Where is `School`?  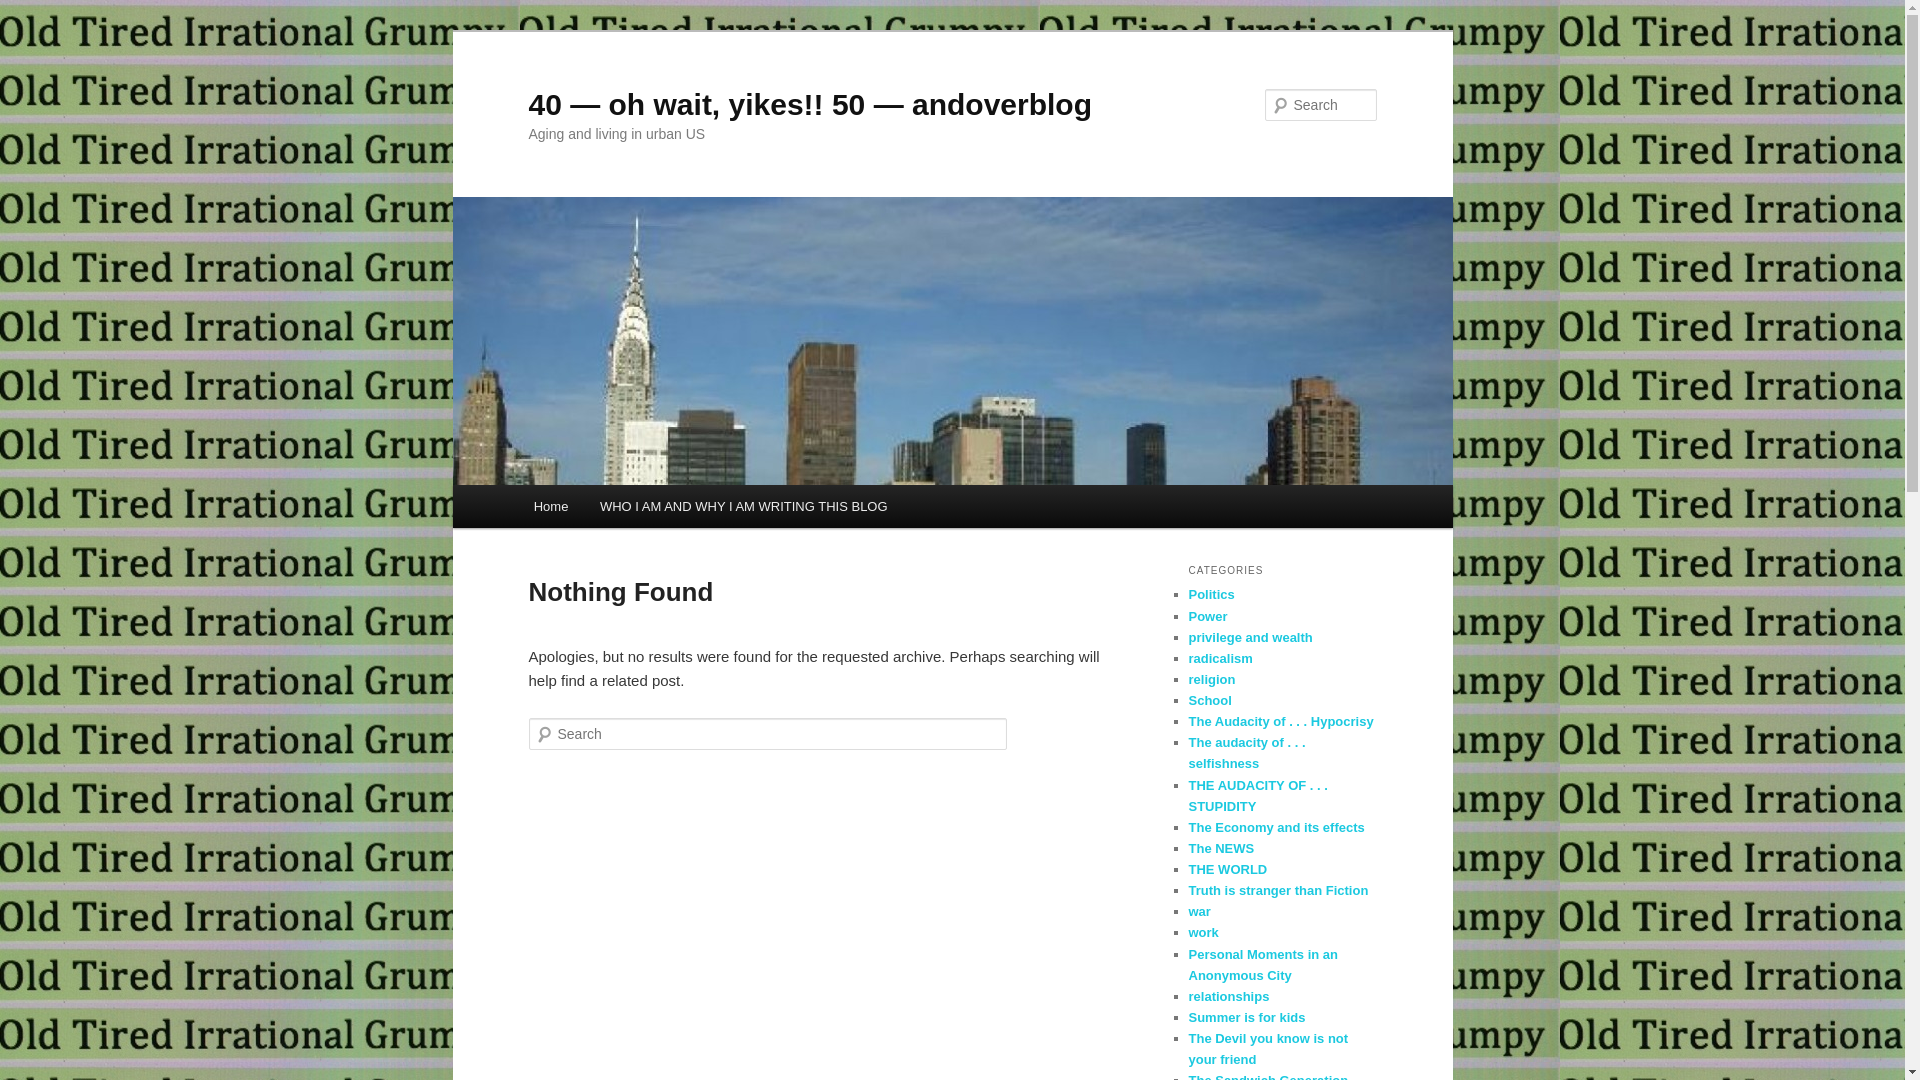
School is located at coordinates (1210, 700).